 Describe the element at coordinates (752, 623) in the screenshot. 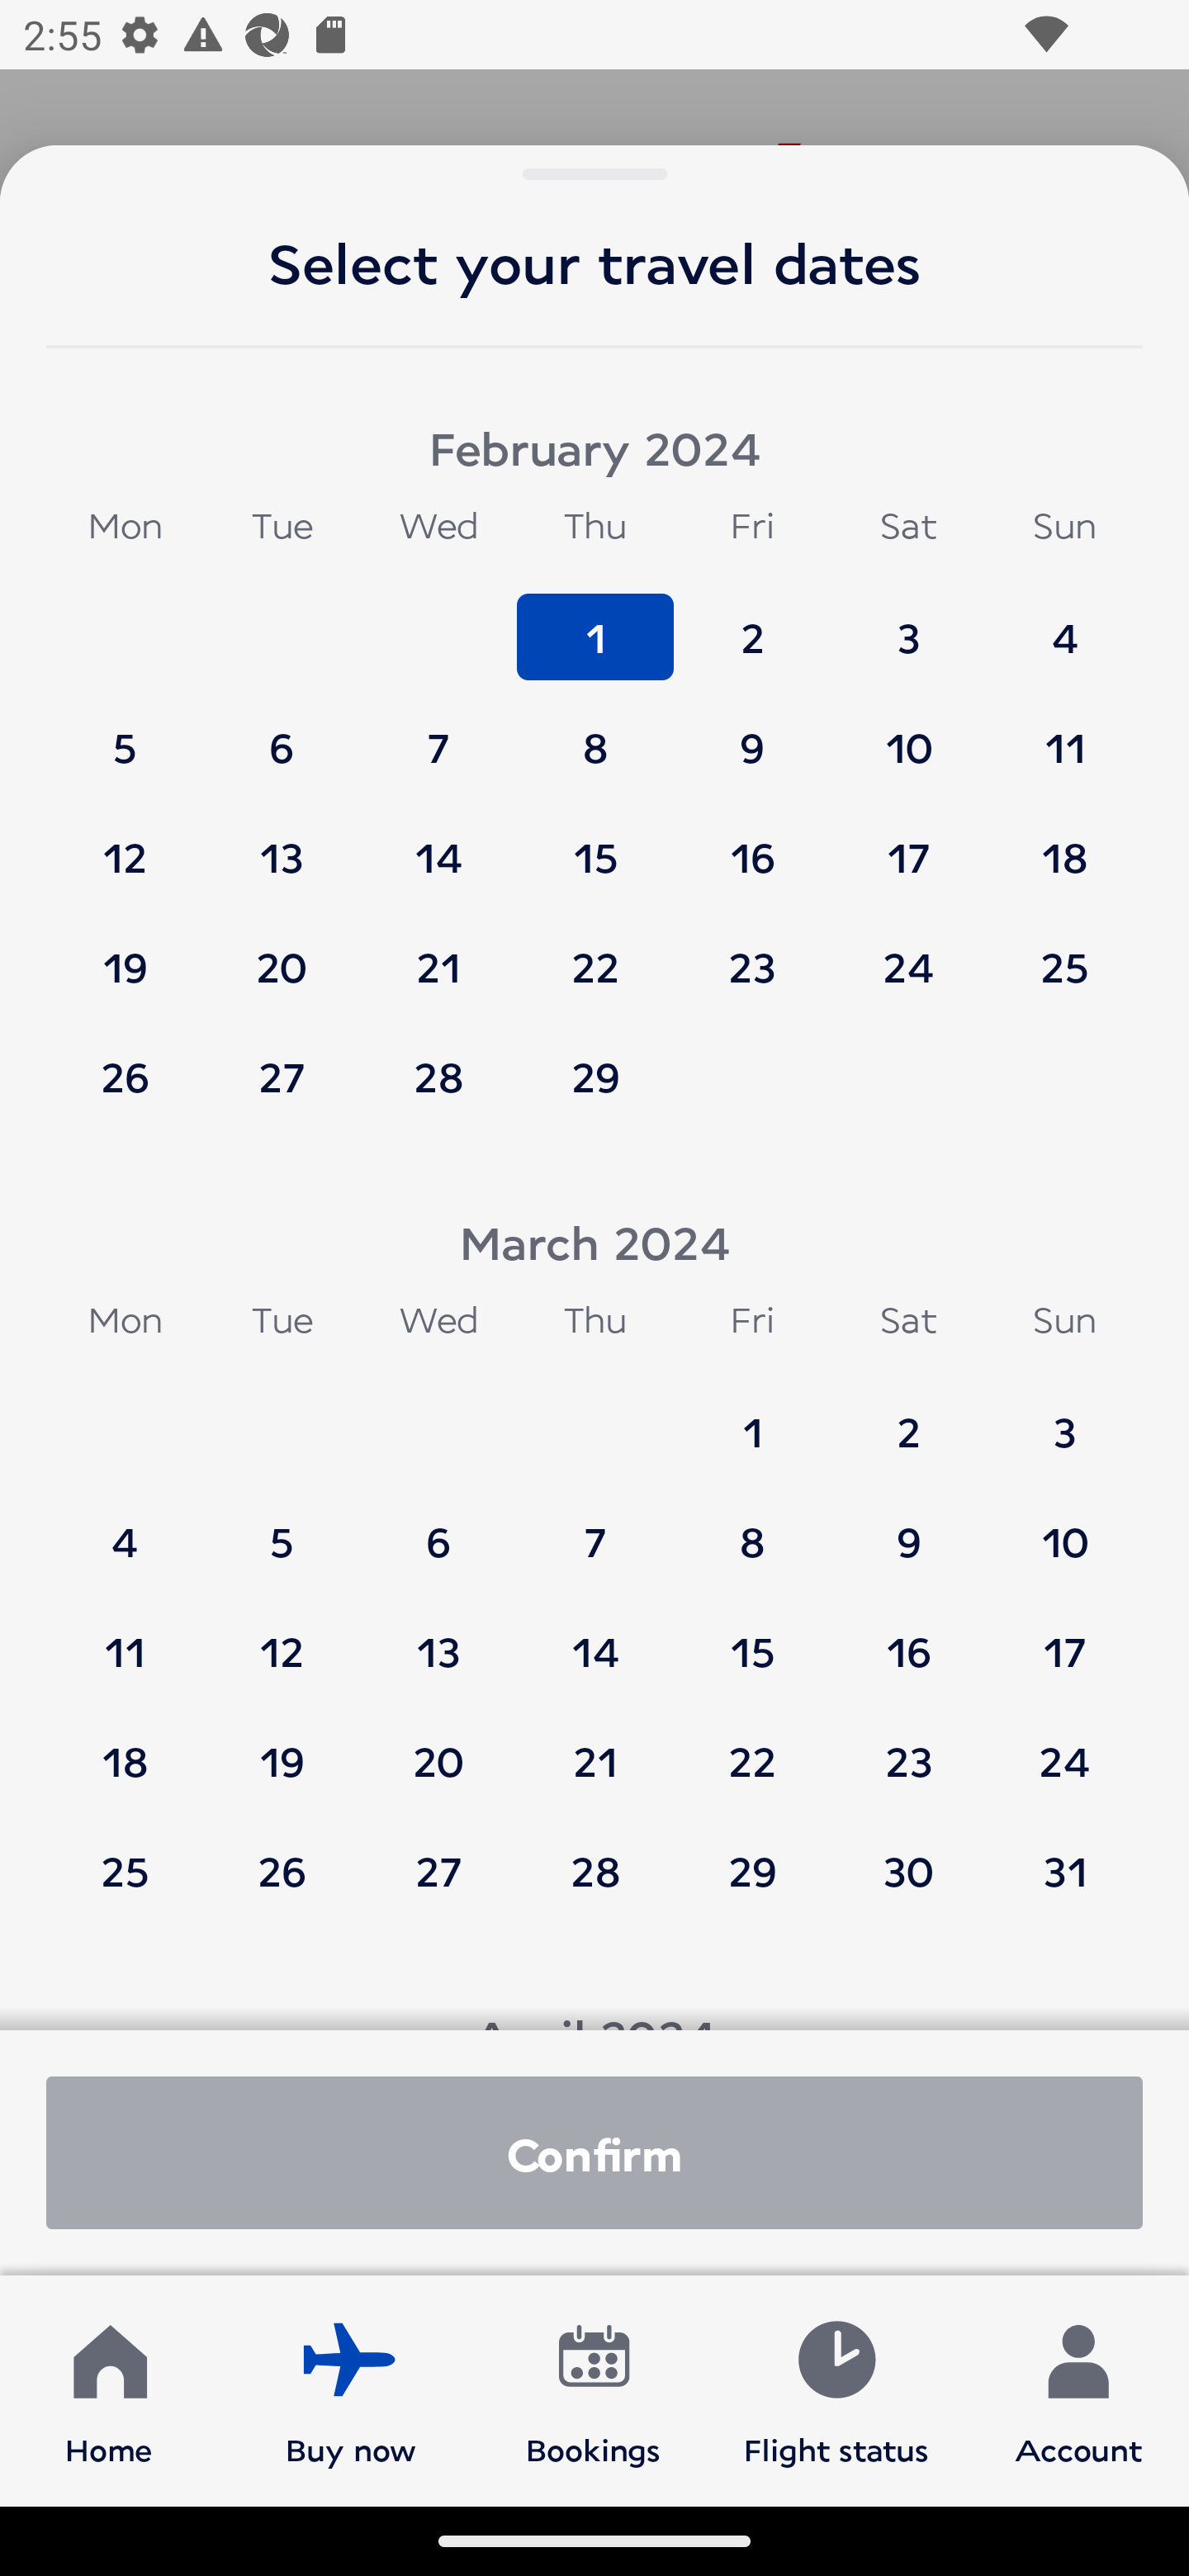

I see `2` at that location.